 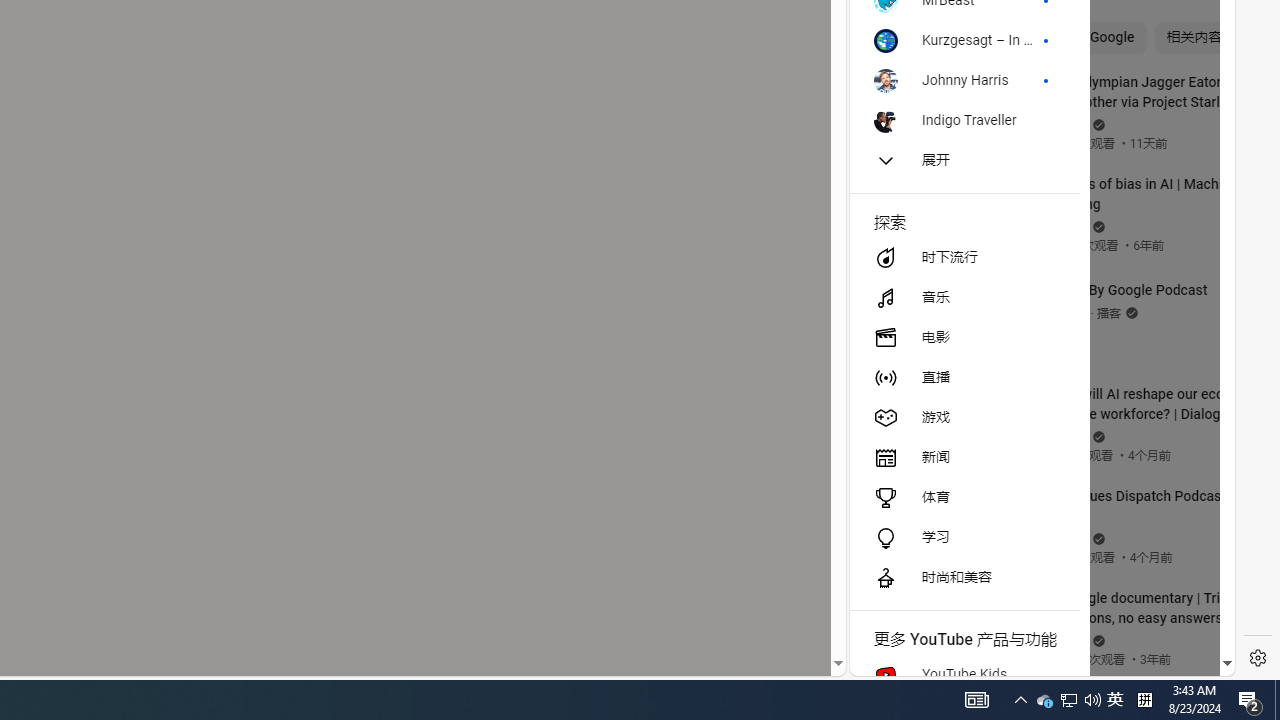 What do you see at coordinates (1131, 443) in the screenshot?
I see `Actions for this site` at bounding box center [1131, 443].